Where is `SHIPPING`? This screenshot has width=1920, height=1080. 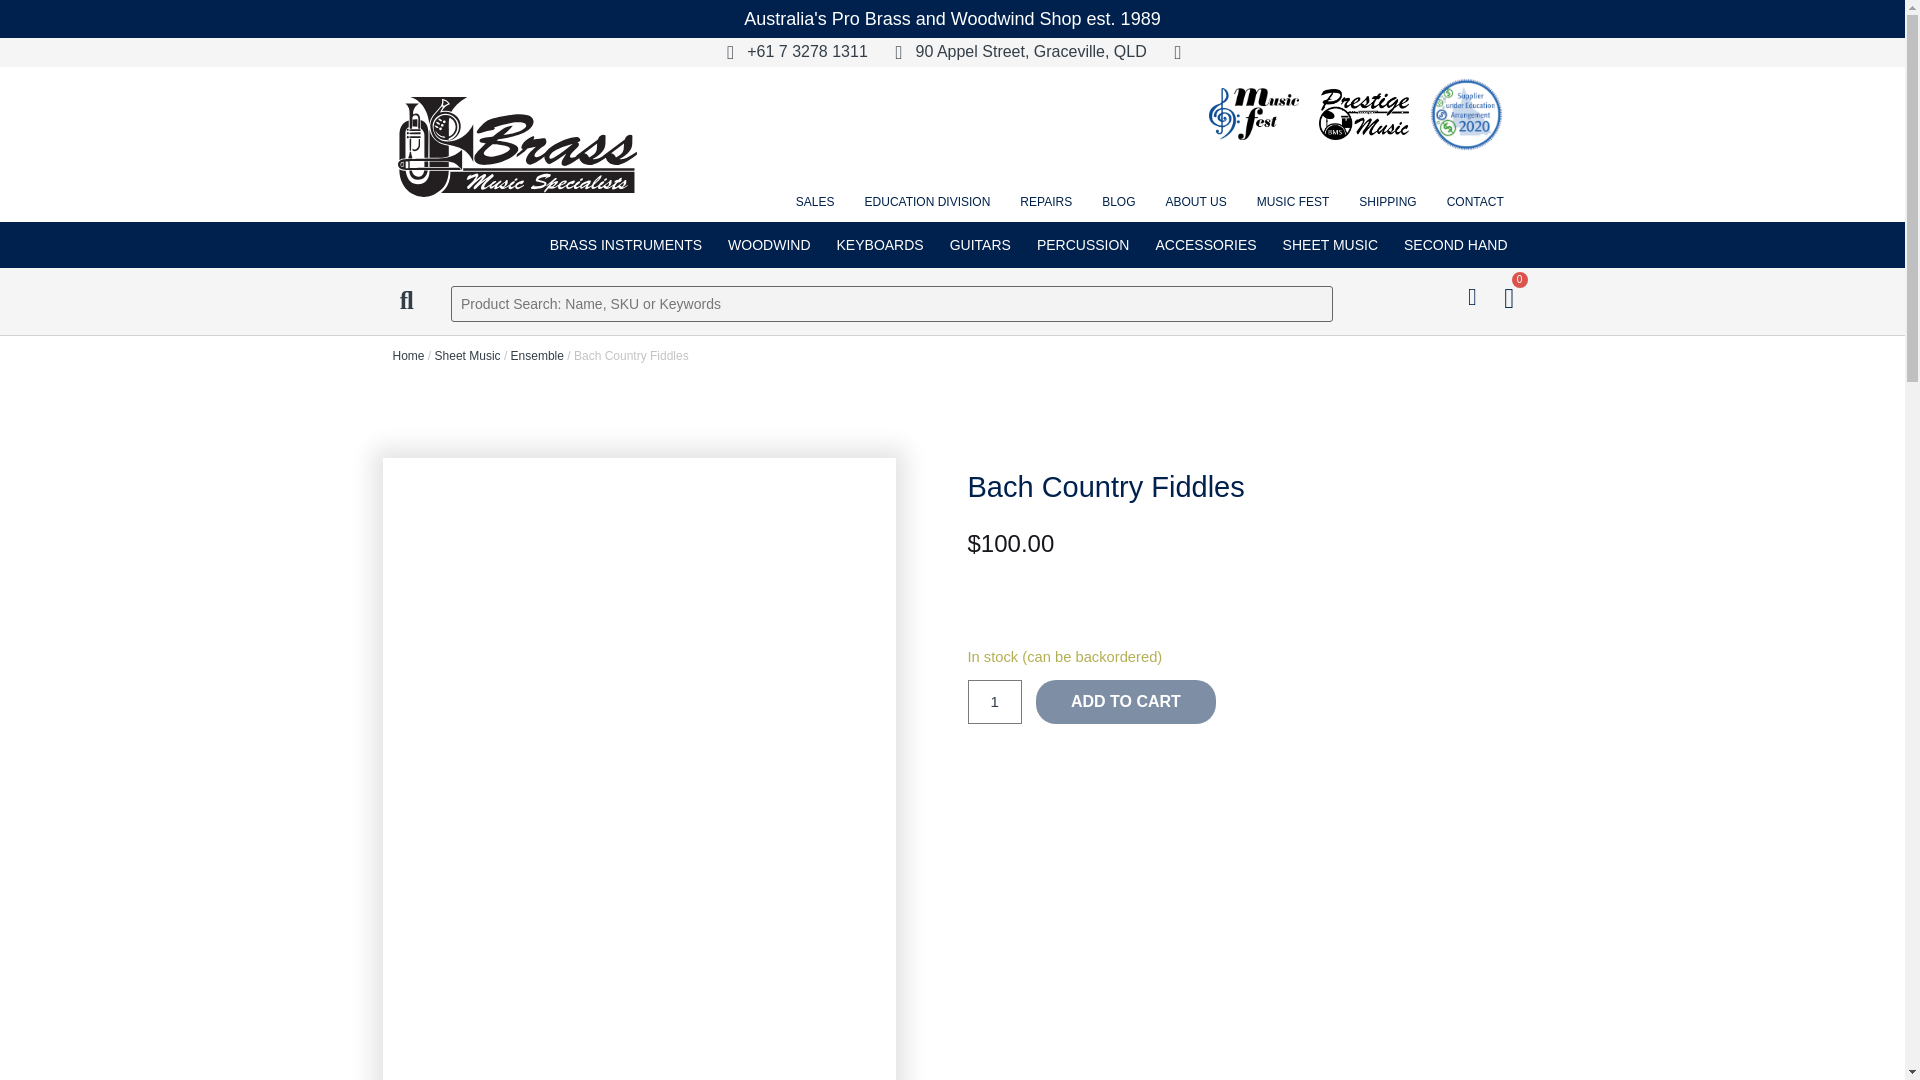
SHIPPING is located at coordinates (1388, 202).